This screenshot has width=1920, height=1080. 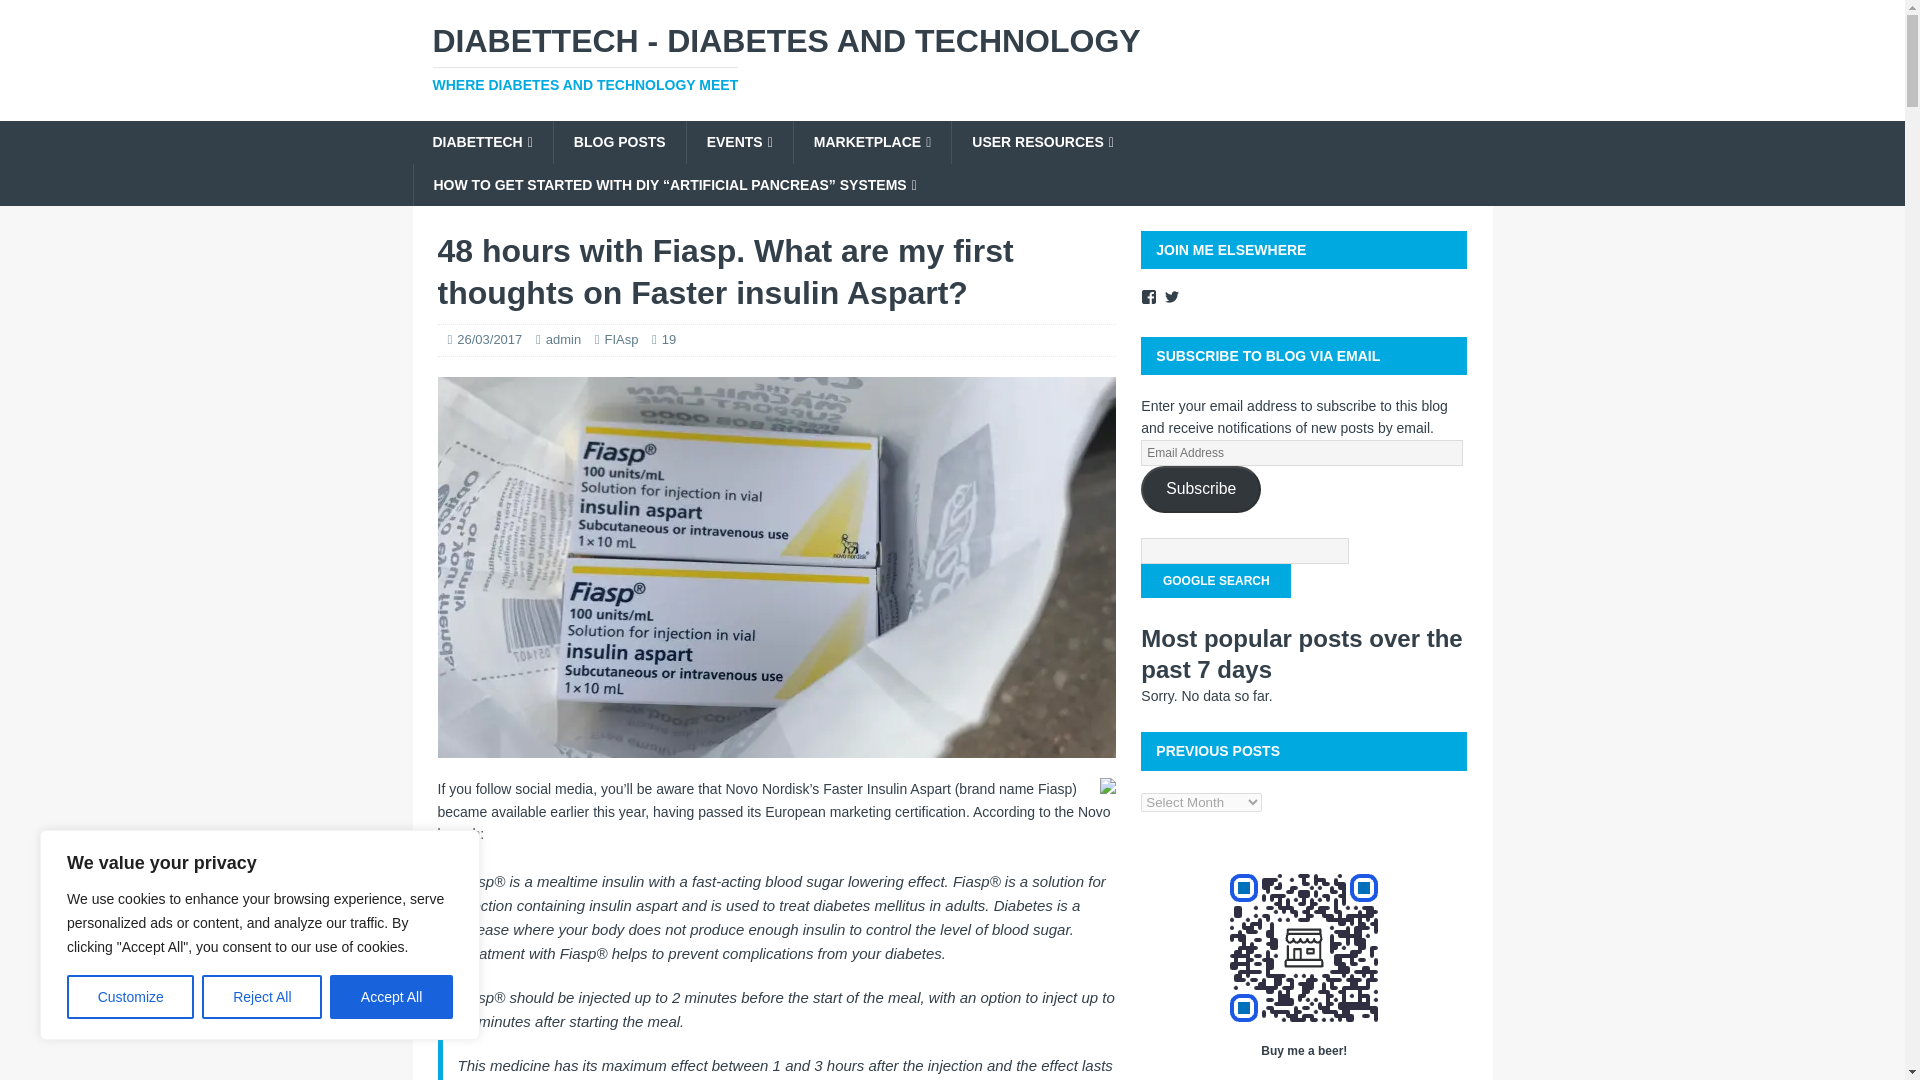 I want to click on Customize, so click(x=130, y=997).